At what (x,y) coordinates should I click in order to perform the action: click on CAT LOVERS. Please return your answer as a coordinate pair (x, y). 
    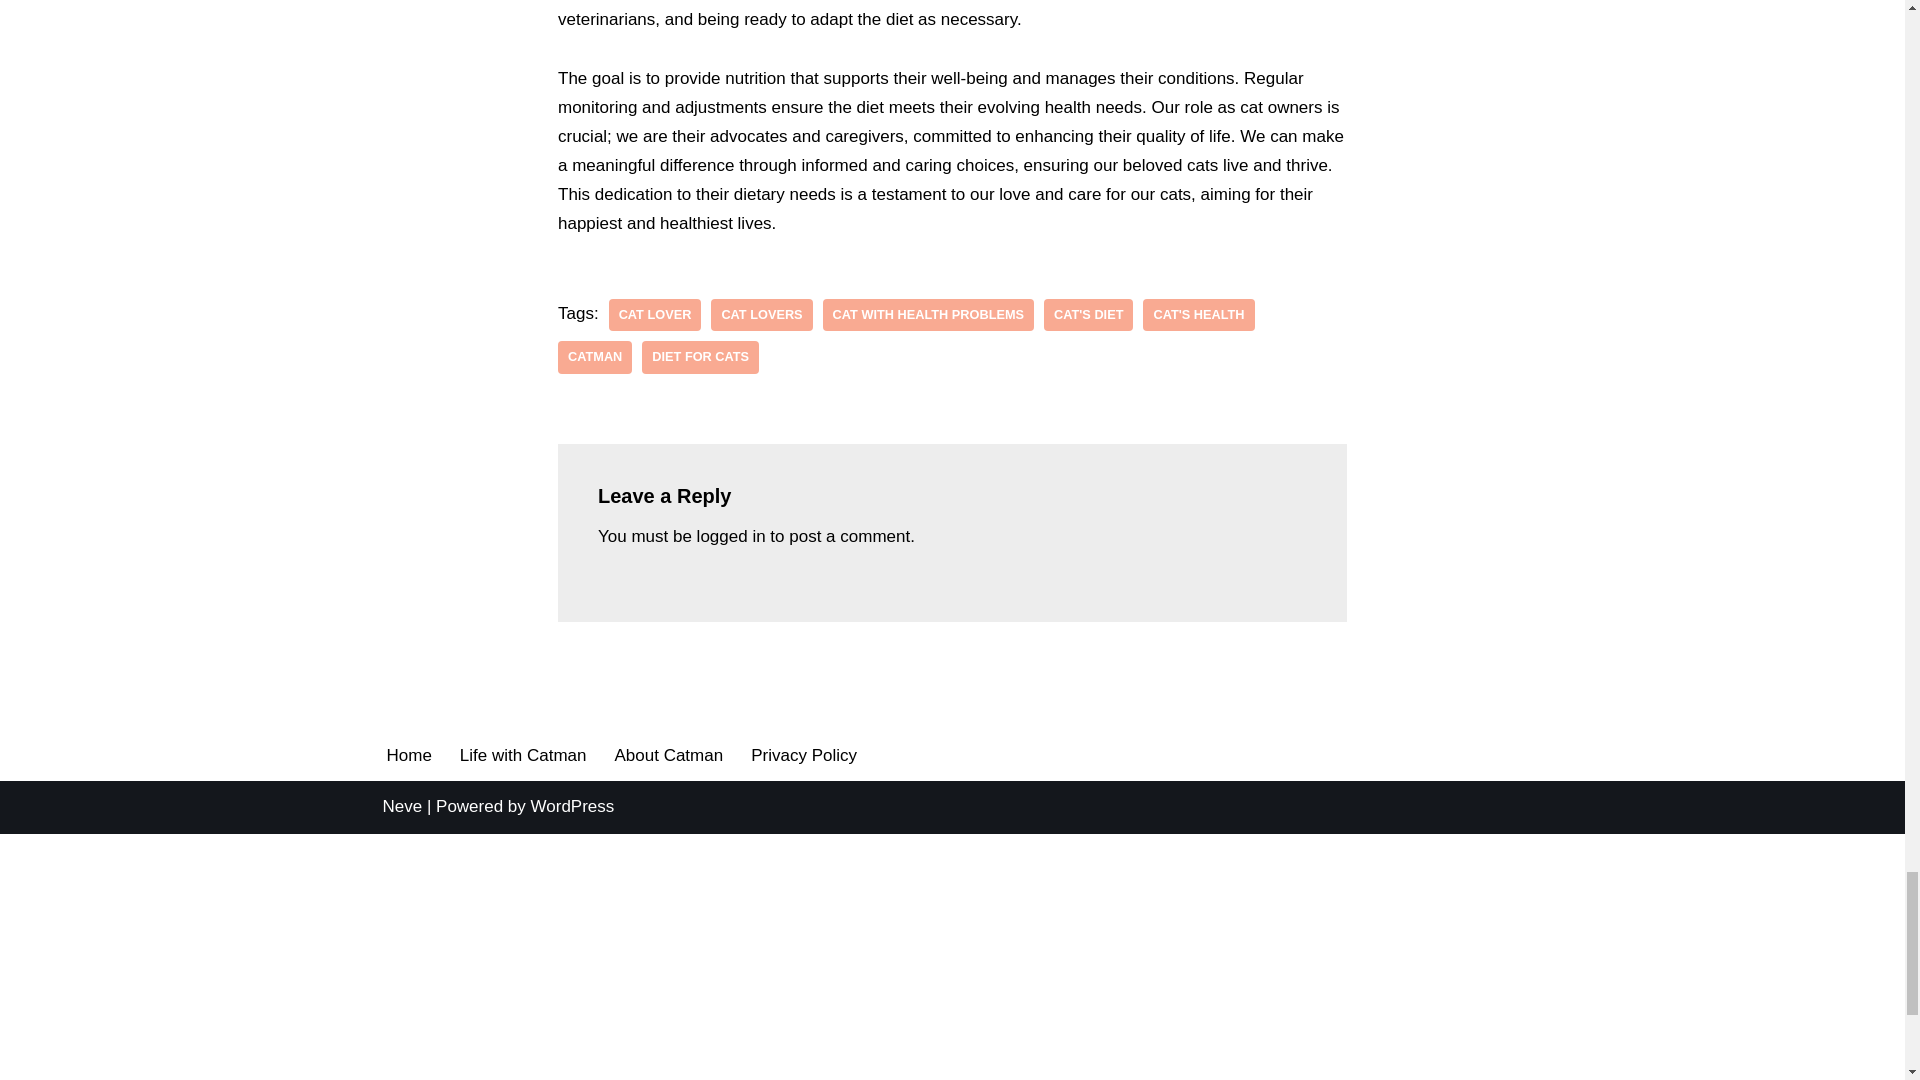
    Looking at the image, I should click on (761, 315).